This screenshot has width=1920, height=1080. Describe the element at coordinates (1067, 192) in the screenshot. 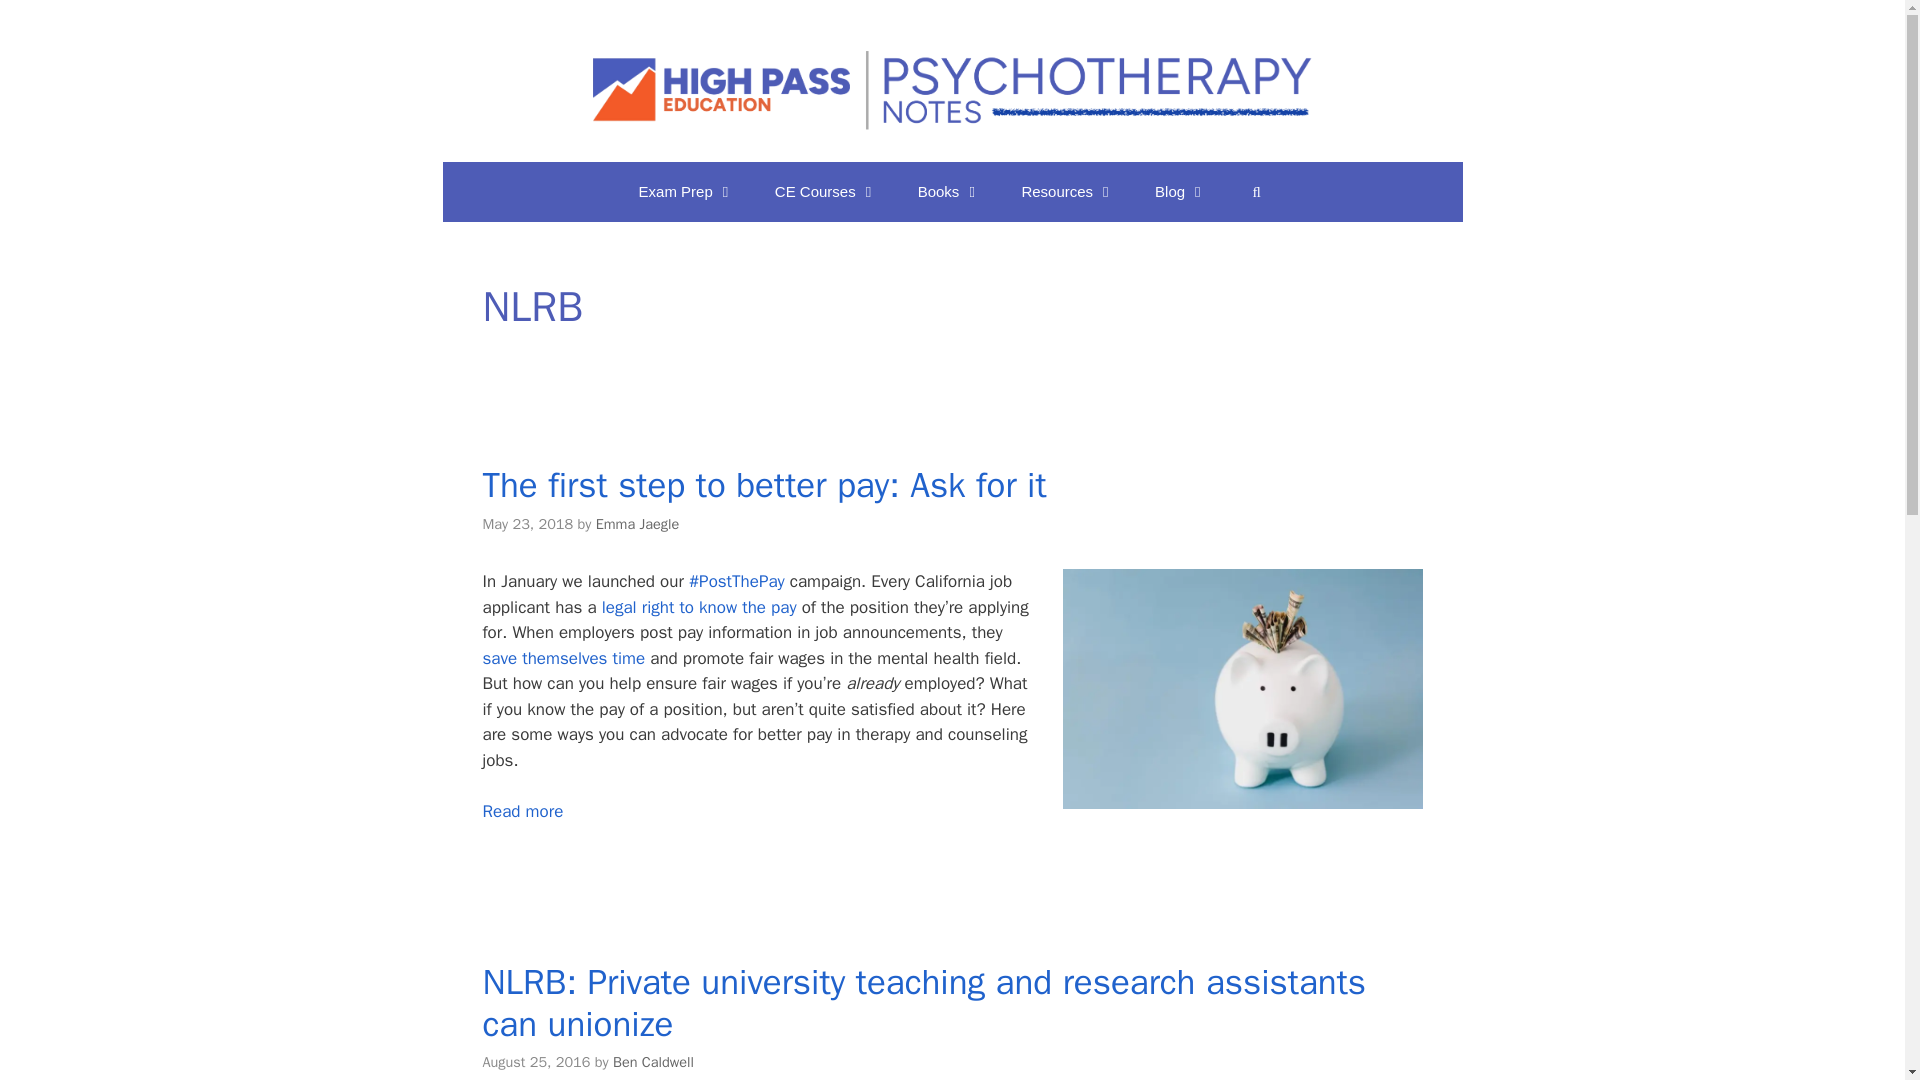

I see `Resources` at that location.